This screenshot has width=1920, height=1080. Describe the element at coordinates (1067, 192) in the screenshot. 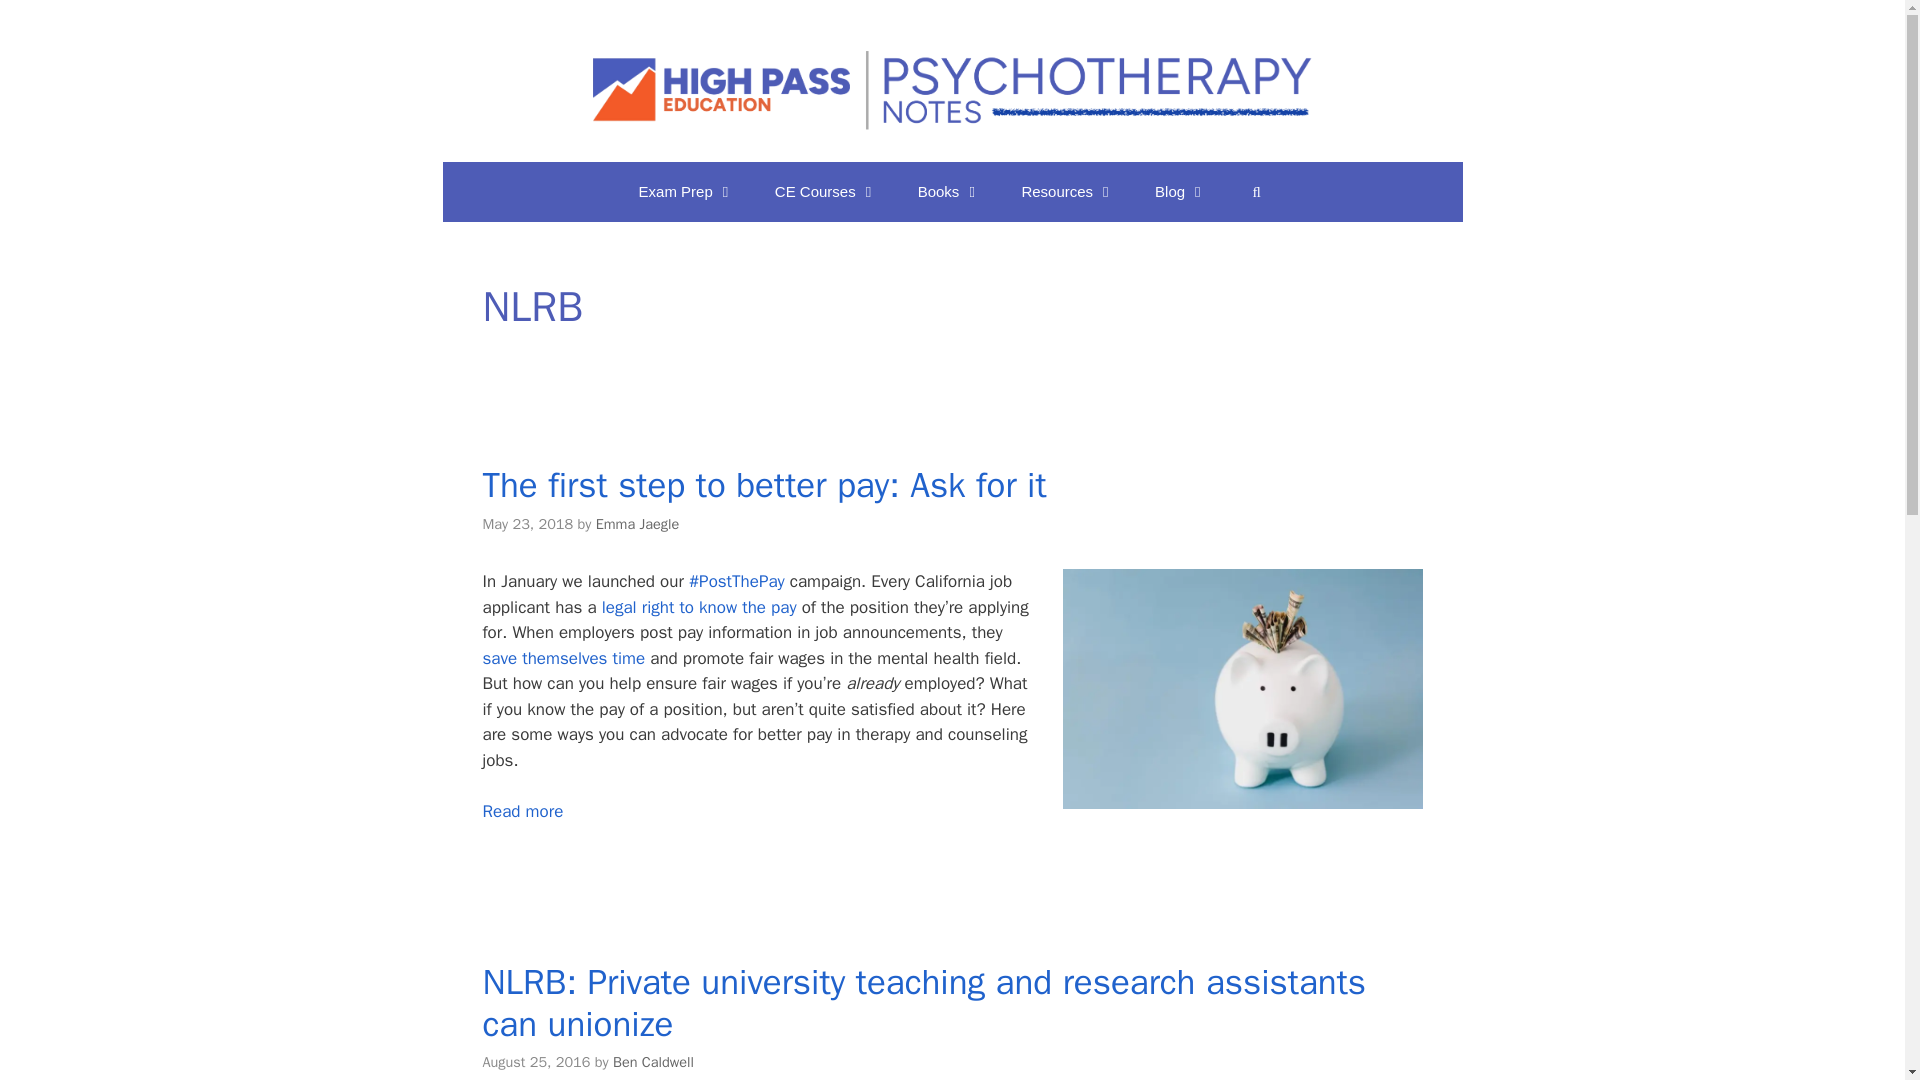

I see `Resources` at that location.